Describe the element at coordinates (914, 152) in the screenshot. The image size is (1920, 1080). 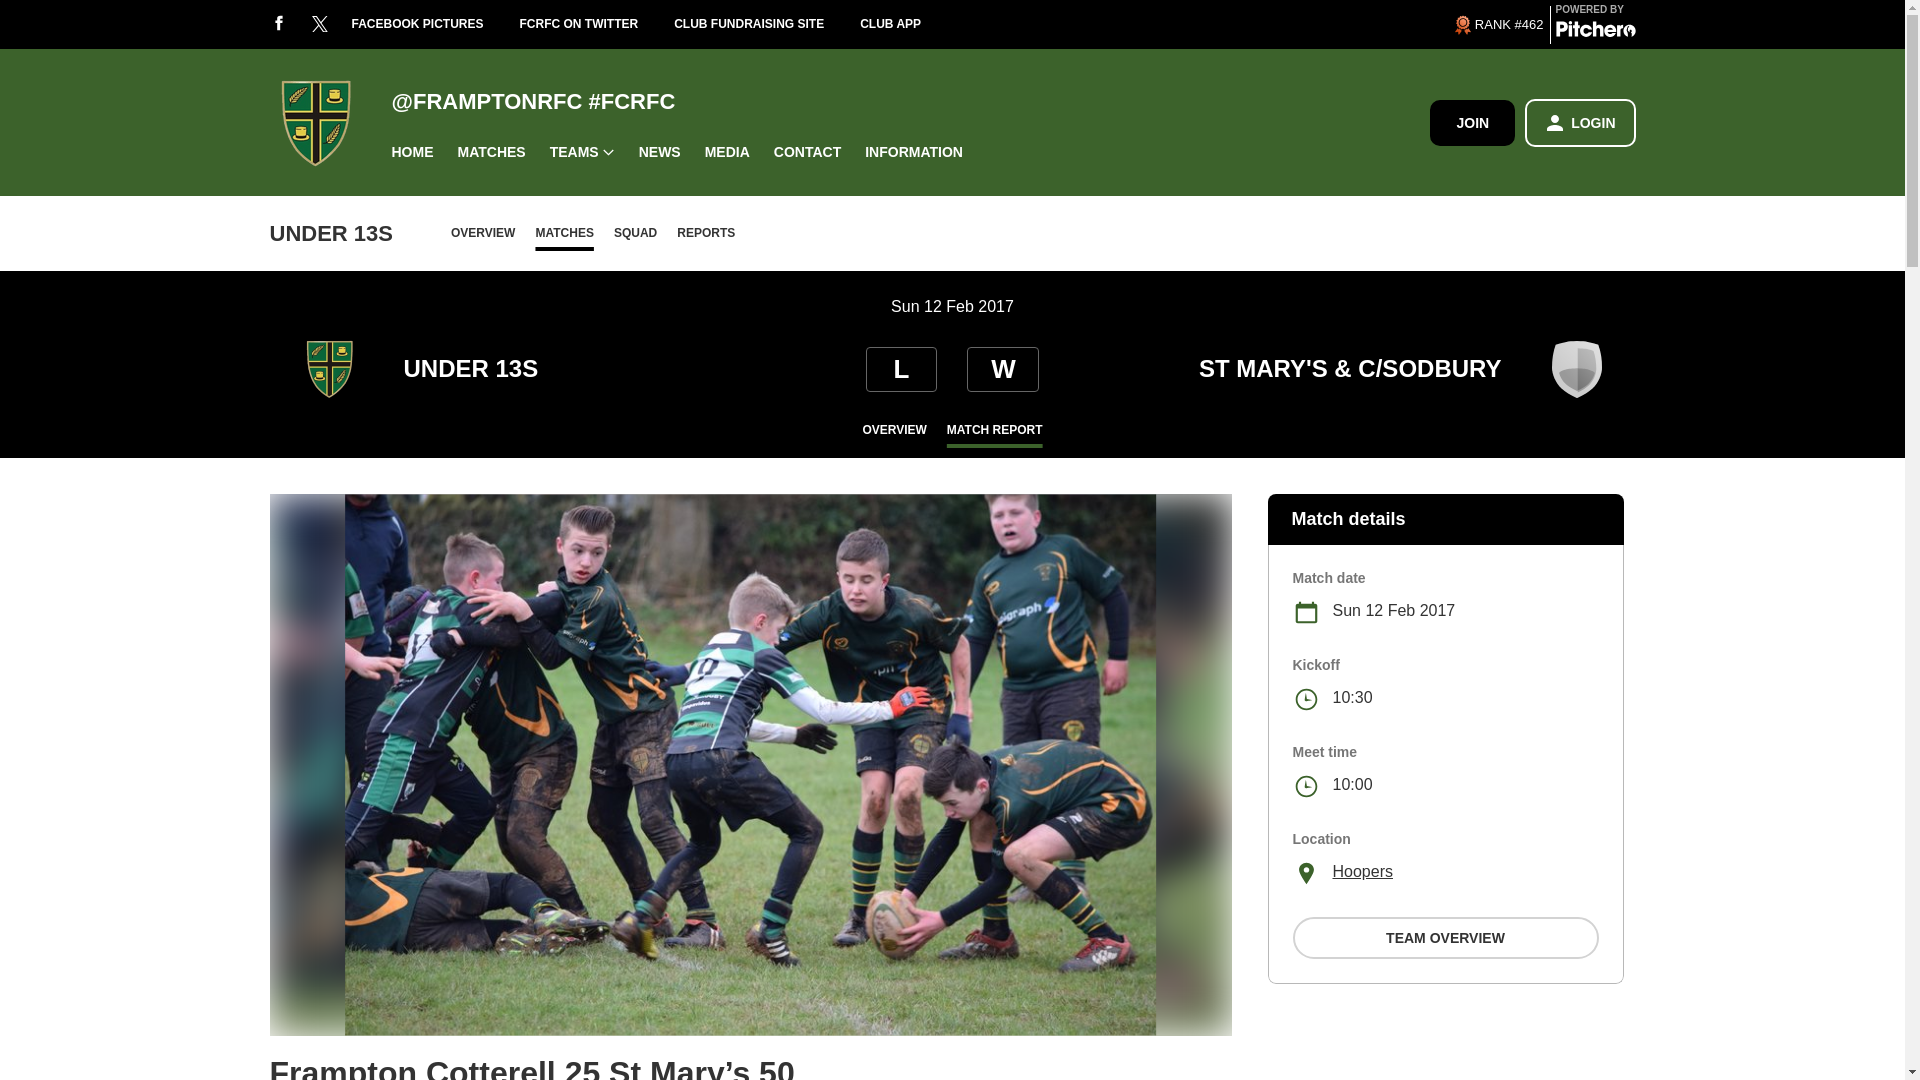
I see `INFORMATION` at that location.